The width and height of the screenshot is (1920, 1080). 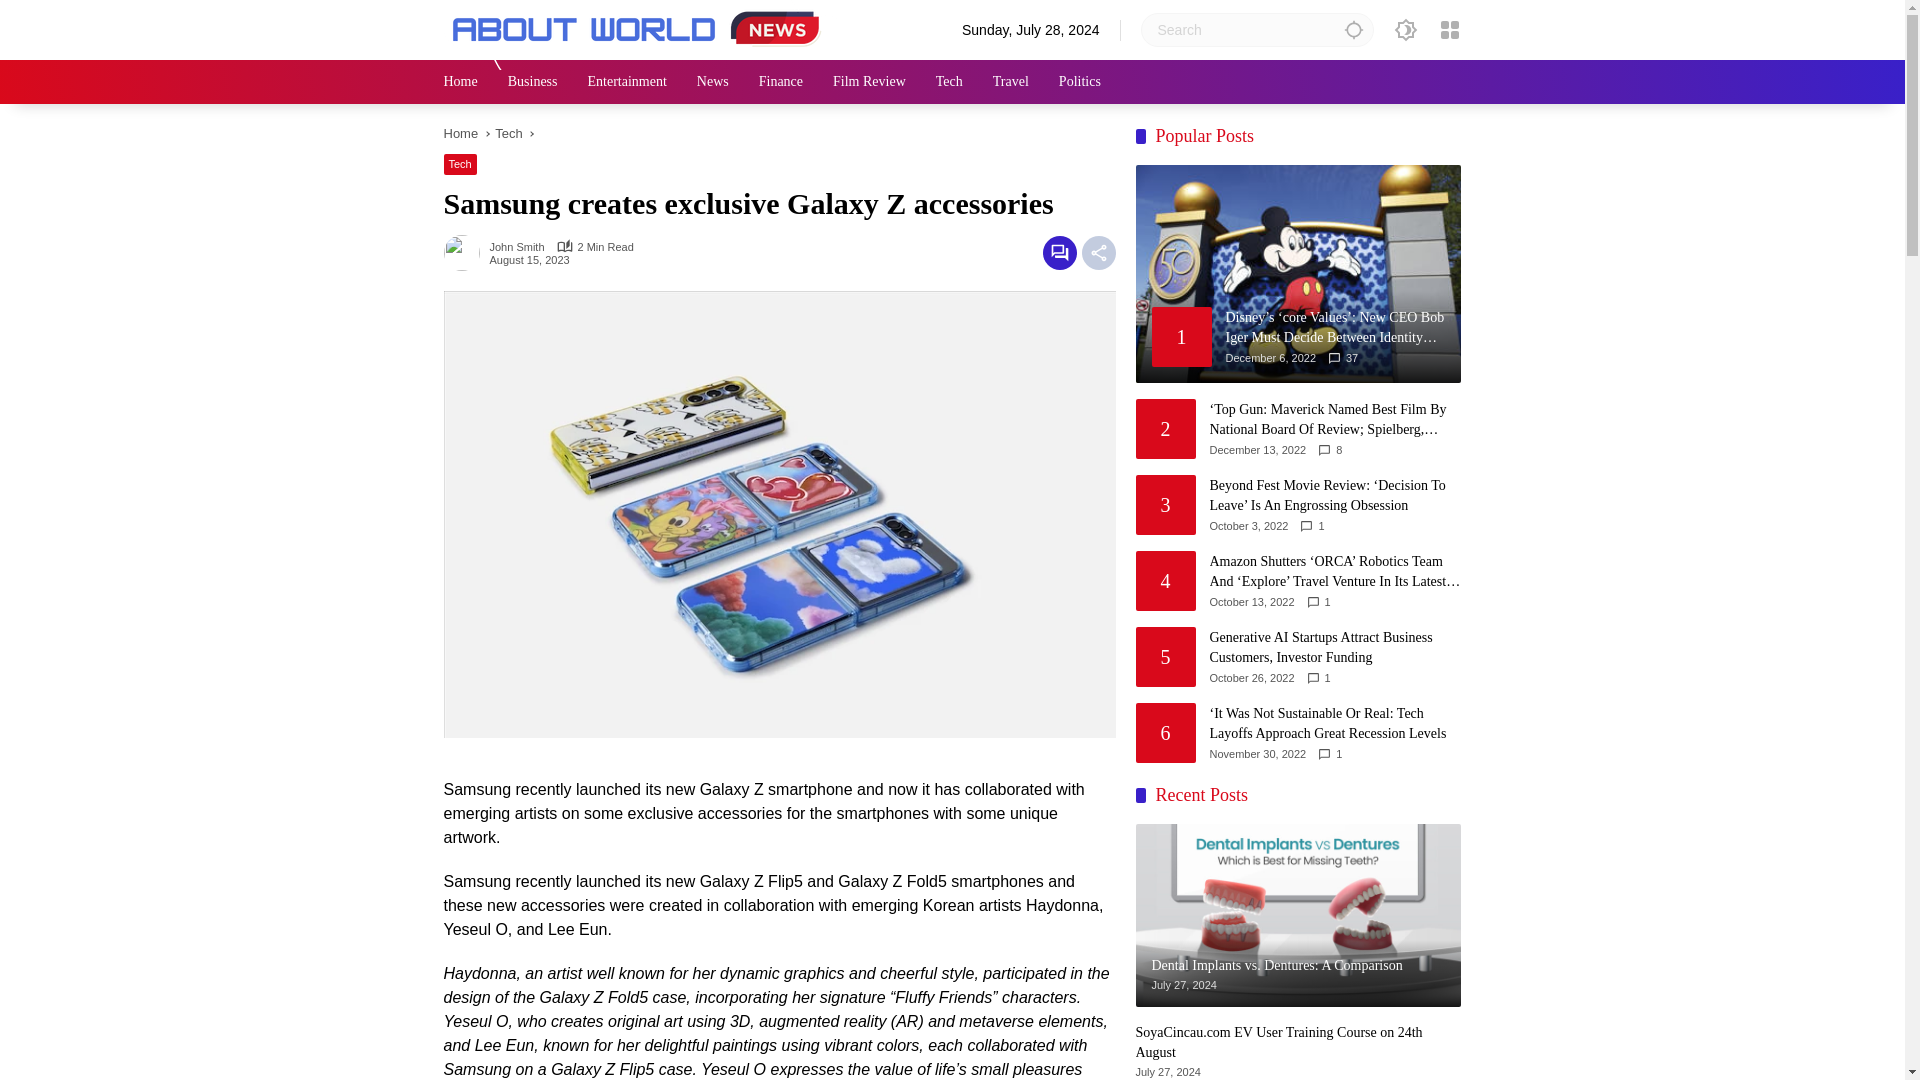 I want to click on Tech, so click(x=508, y=134).